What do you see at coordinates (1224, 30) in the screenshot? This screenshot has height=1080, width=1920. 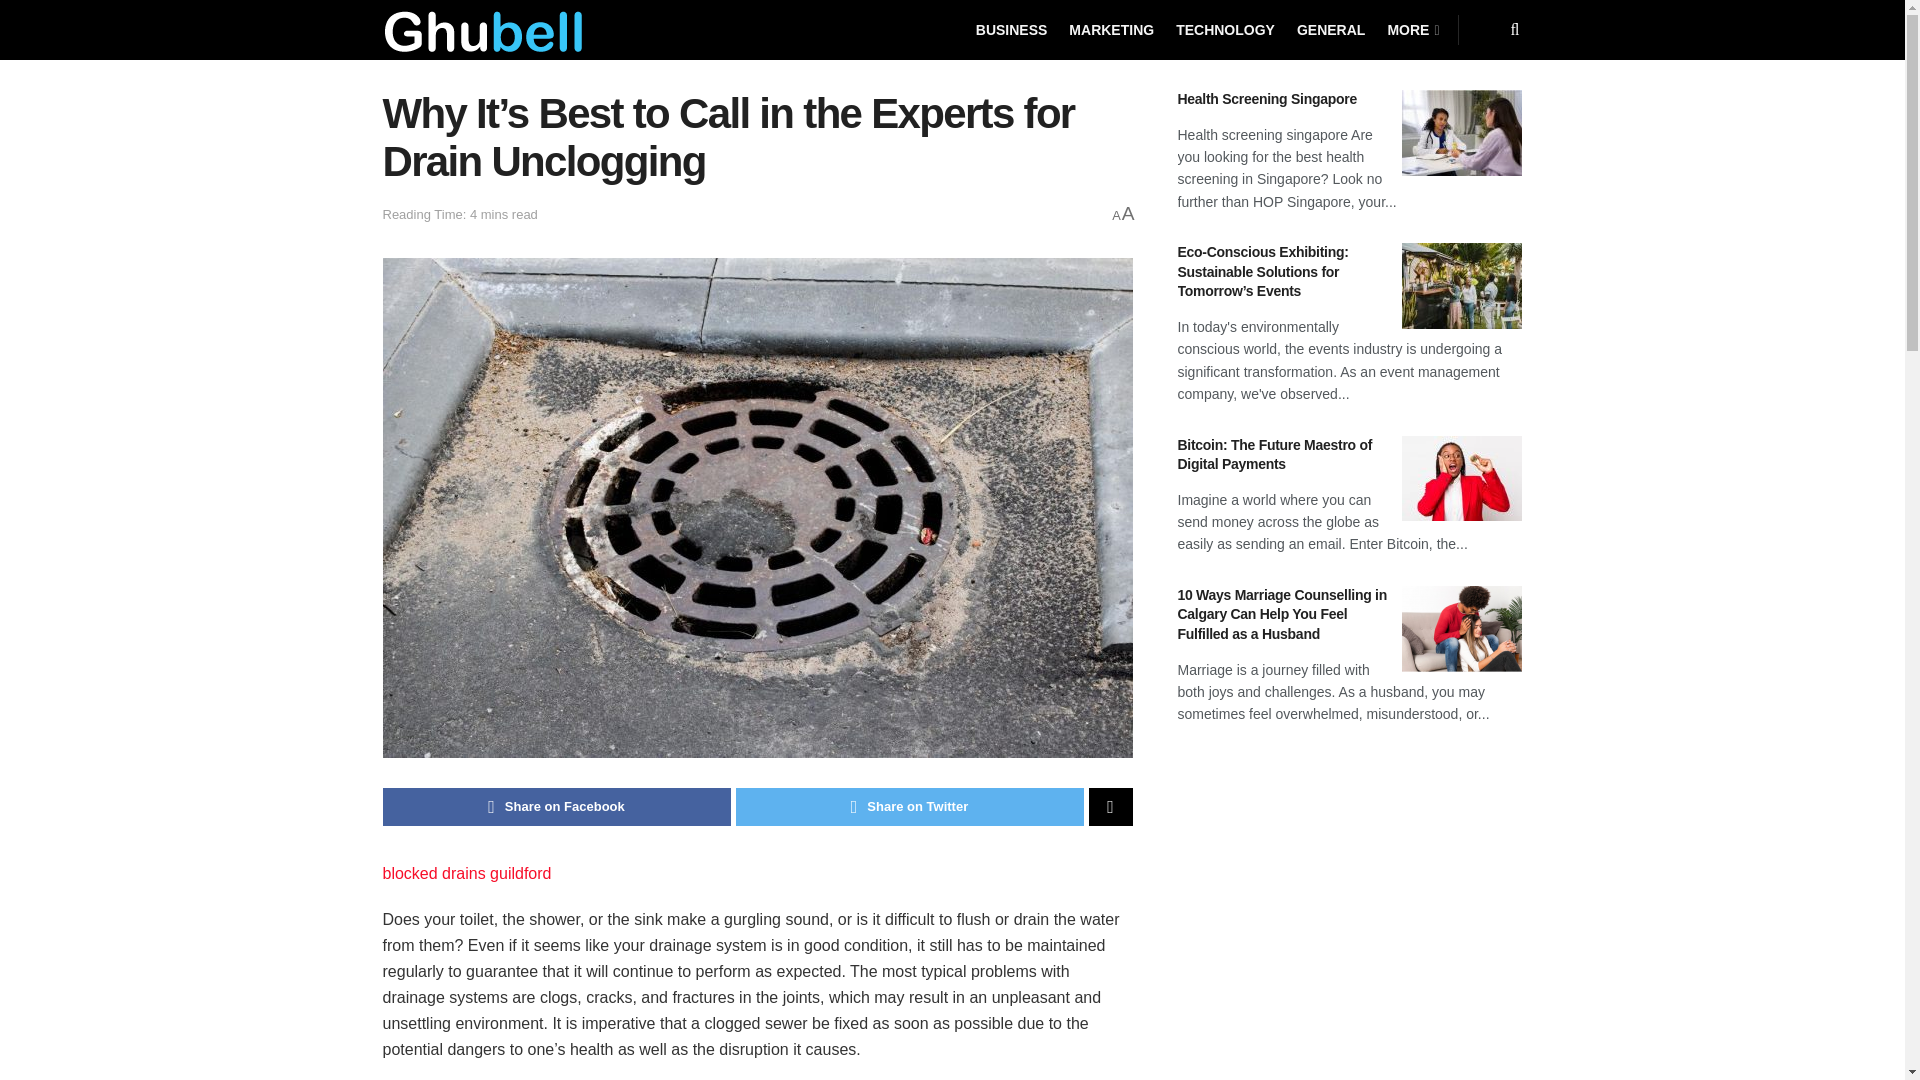 I see `TECHNOLOGY` at bounding box center [1224, 30].